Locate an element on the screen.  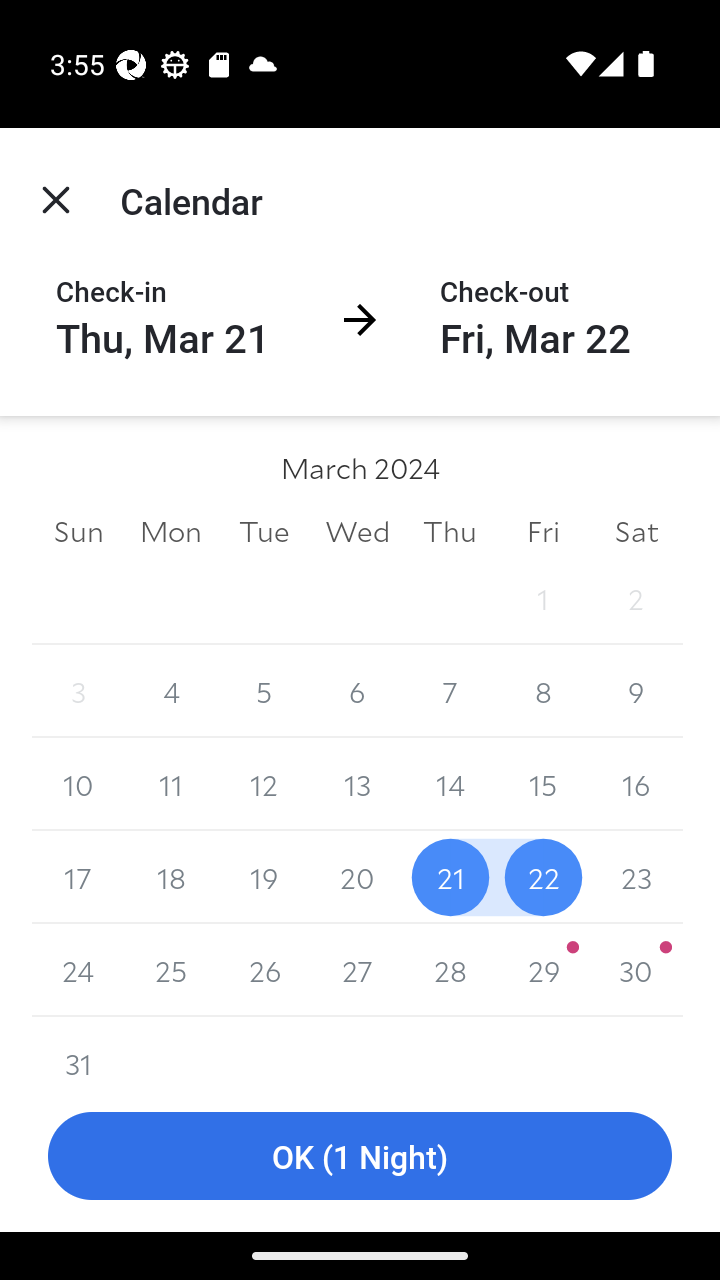
17 17 March 2024 is located at coordinates (78, 877).